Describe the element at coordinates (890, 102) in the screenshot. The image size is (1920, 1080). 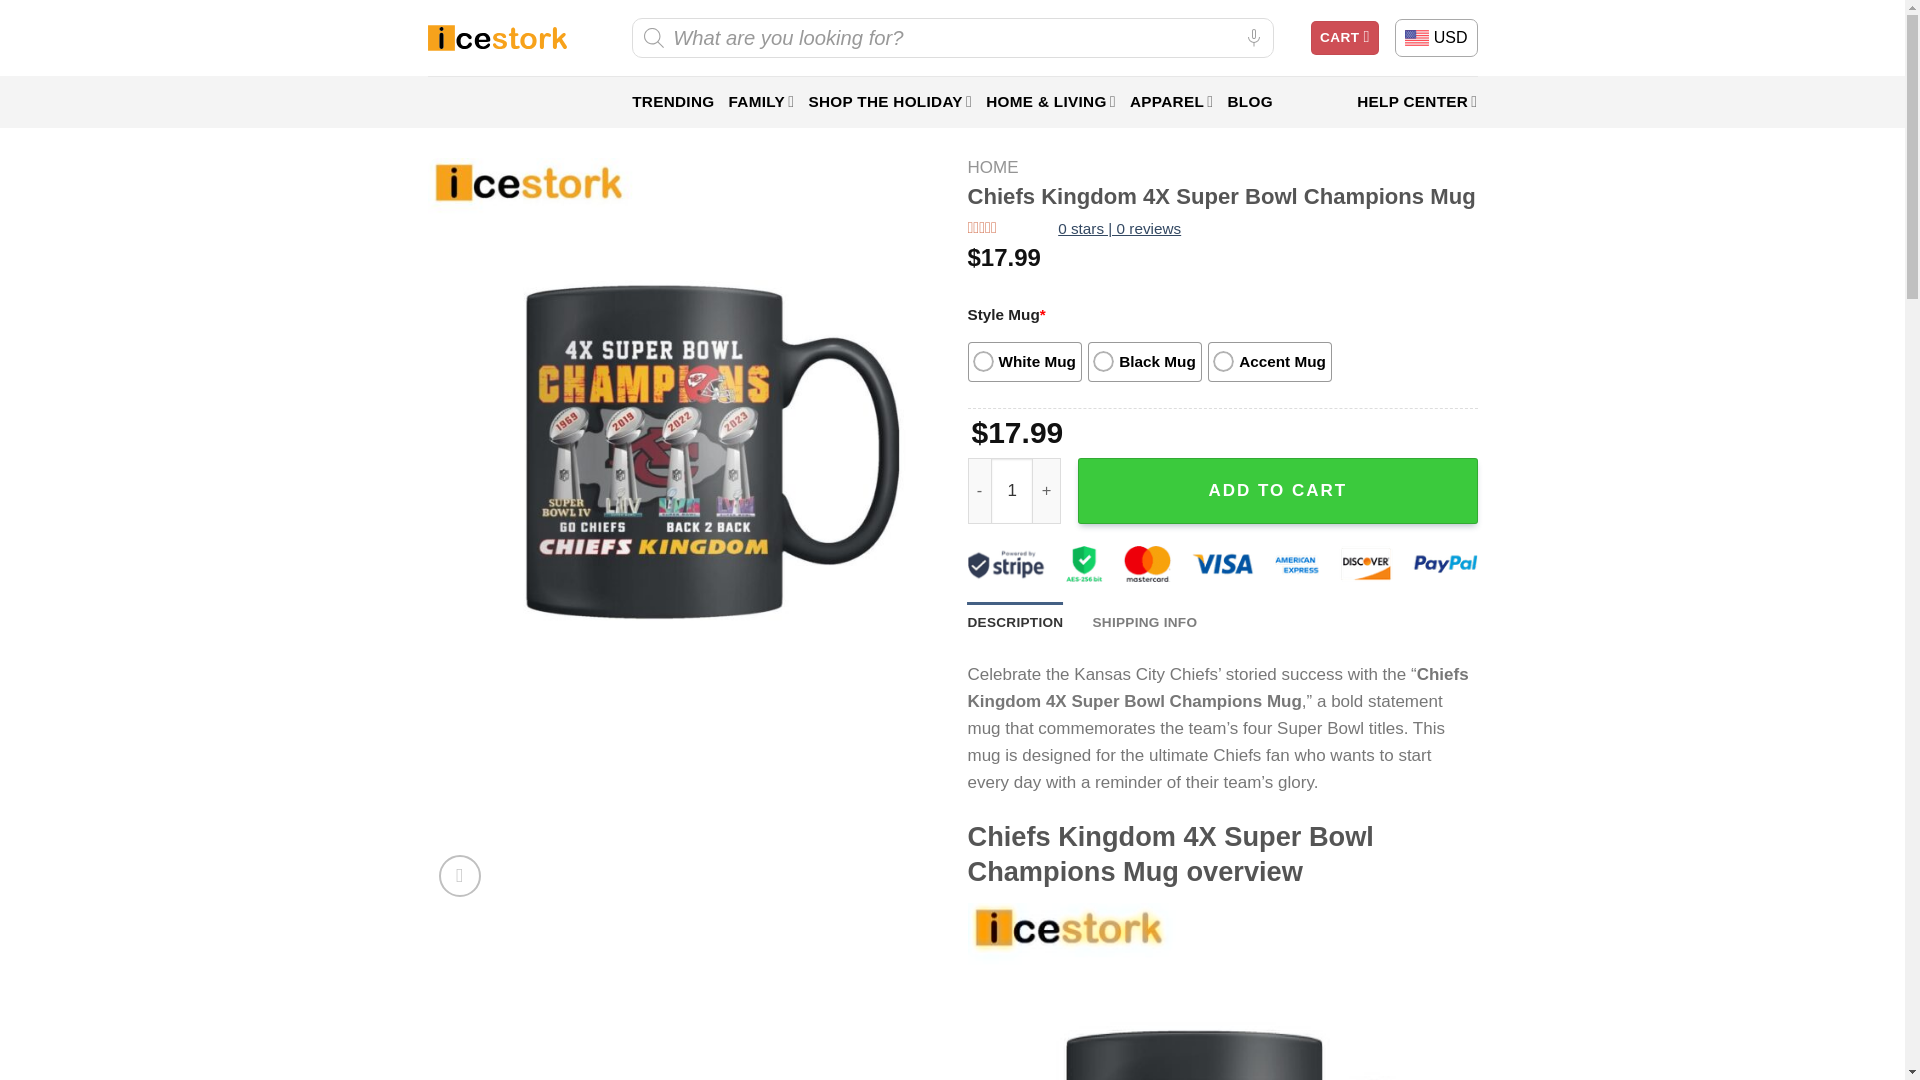
I see `SHOP THE HOLIDAY` at that location.